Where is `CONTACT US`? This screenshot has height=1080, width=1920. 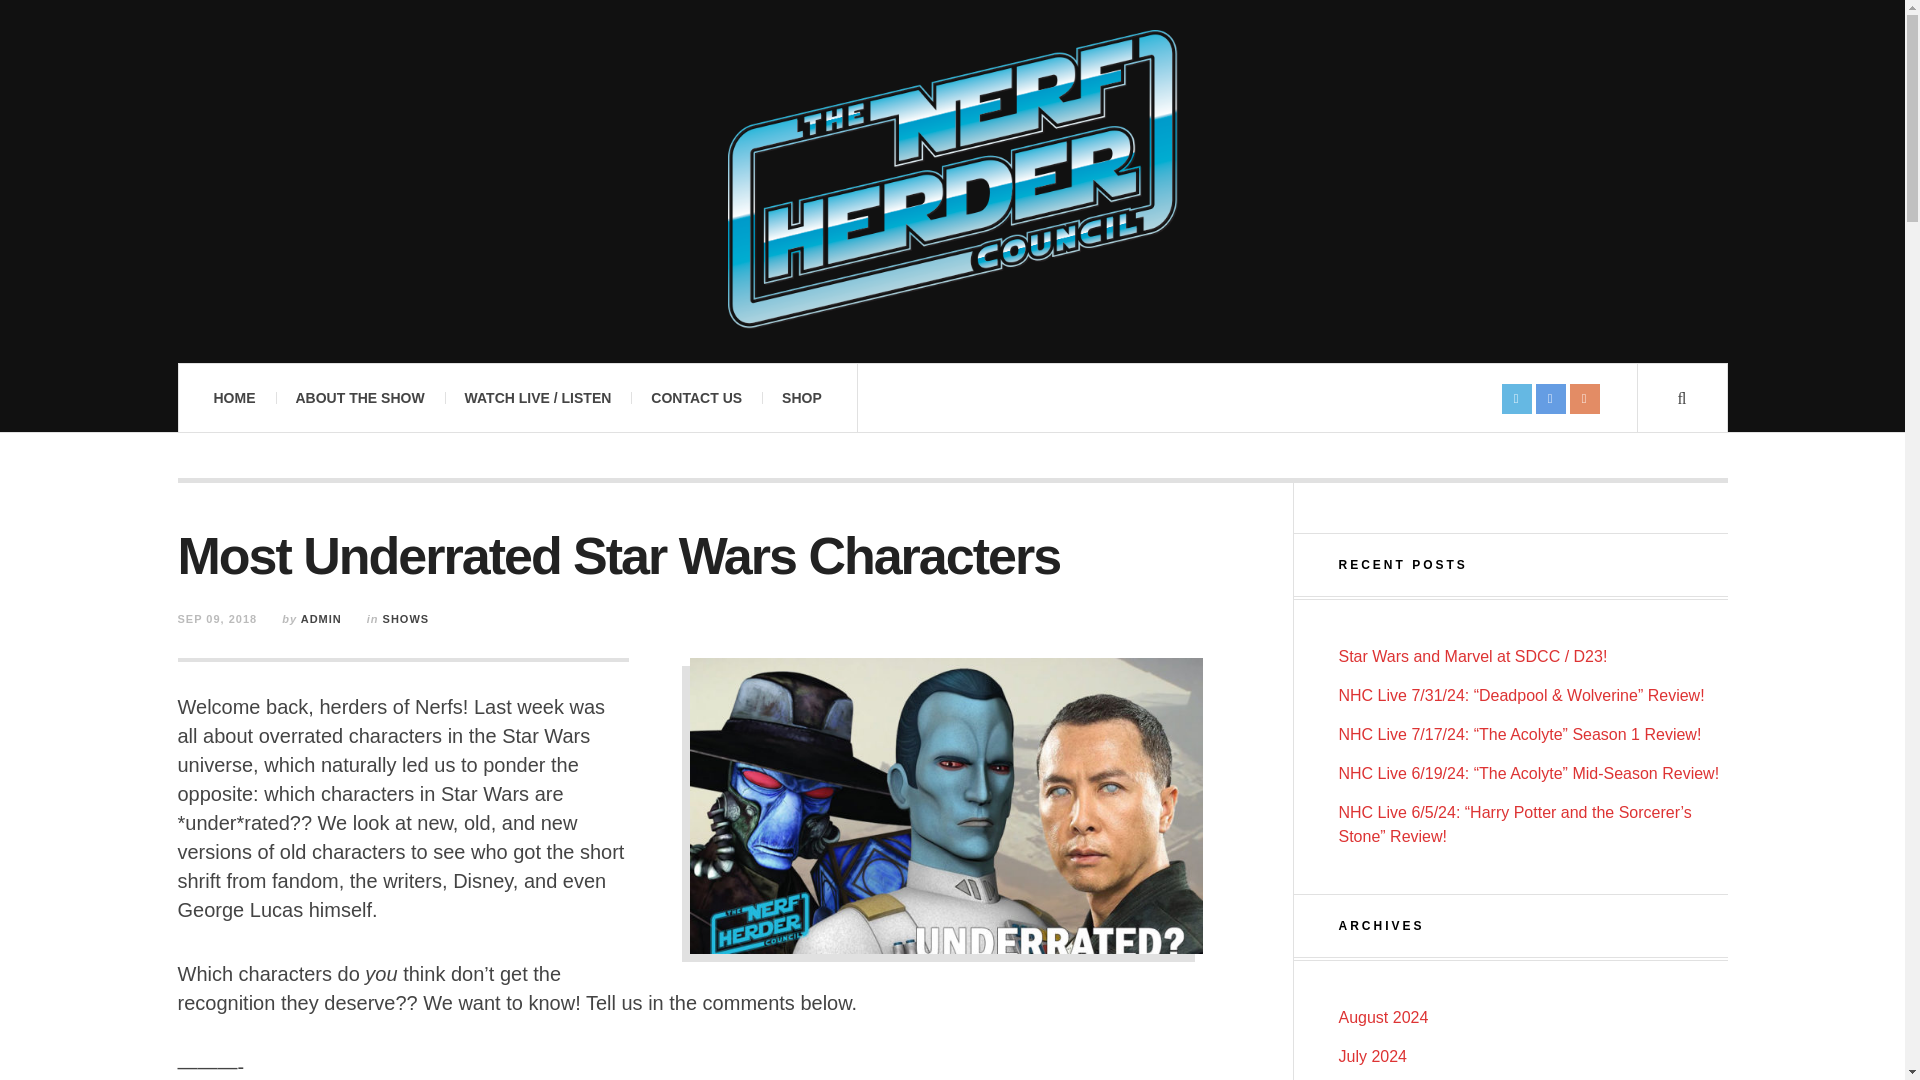
CONTACT US is located at coordinates (696, 398).